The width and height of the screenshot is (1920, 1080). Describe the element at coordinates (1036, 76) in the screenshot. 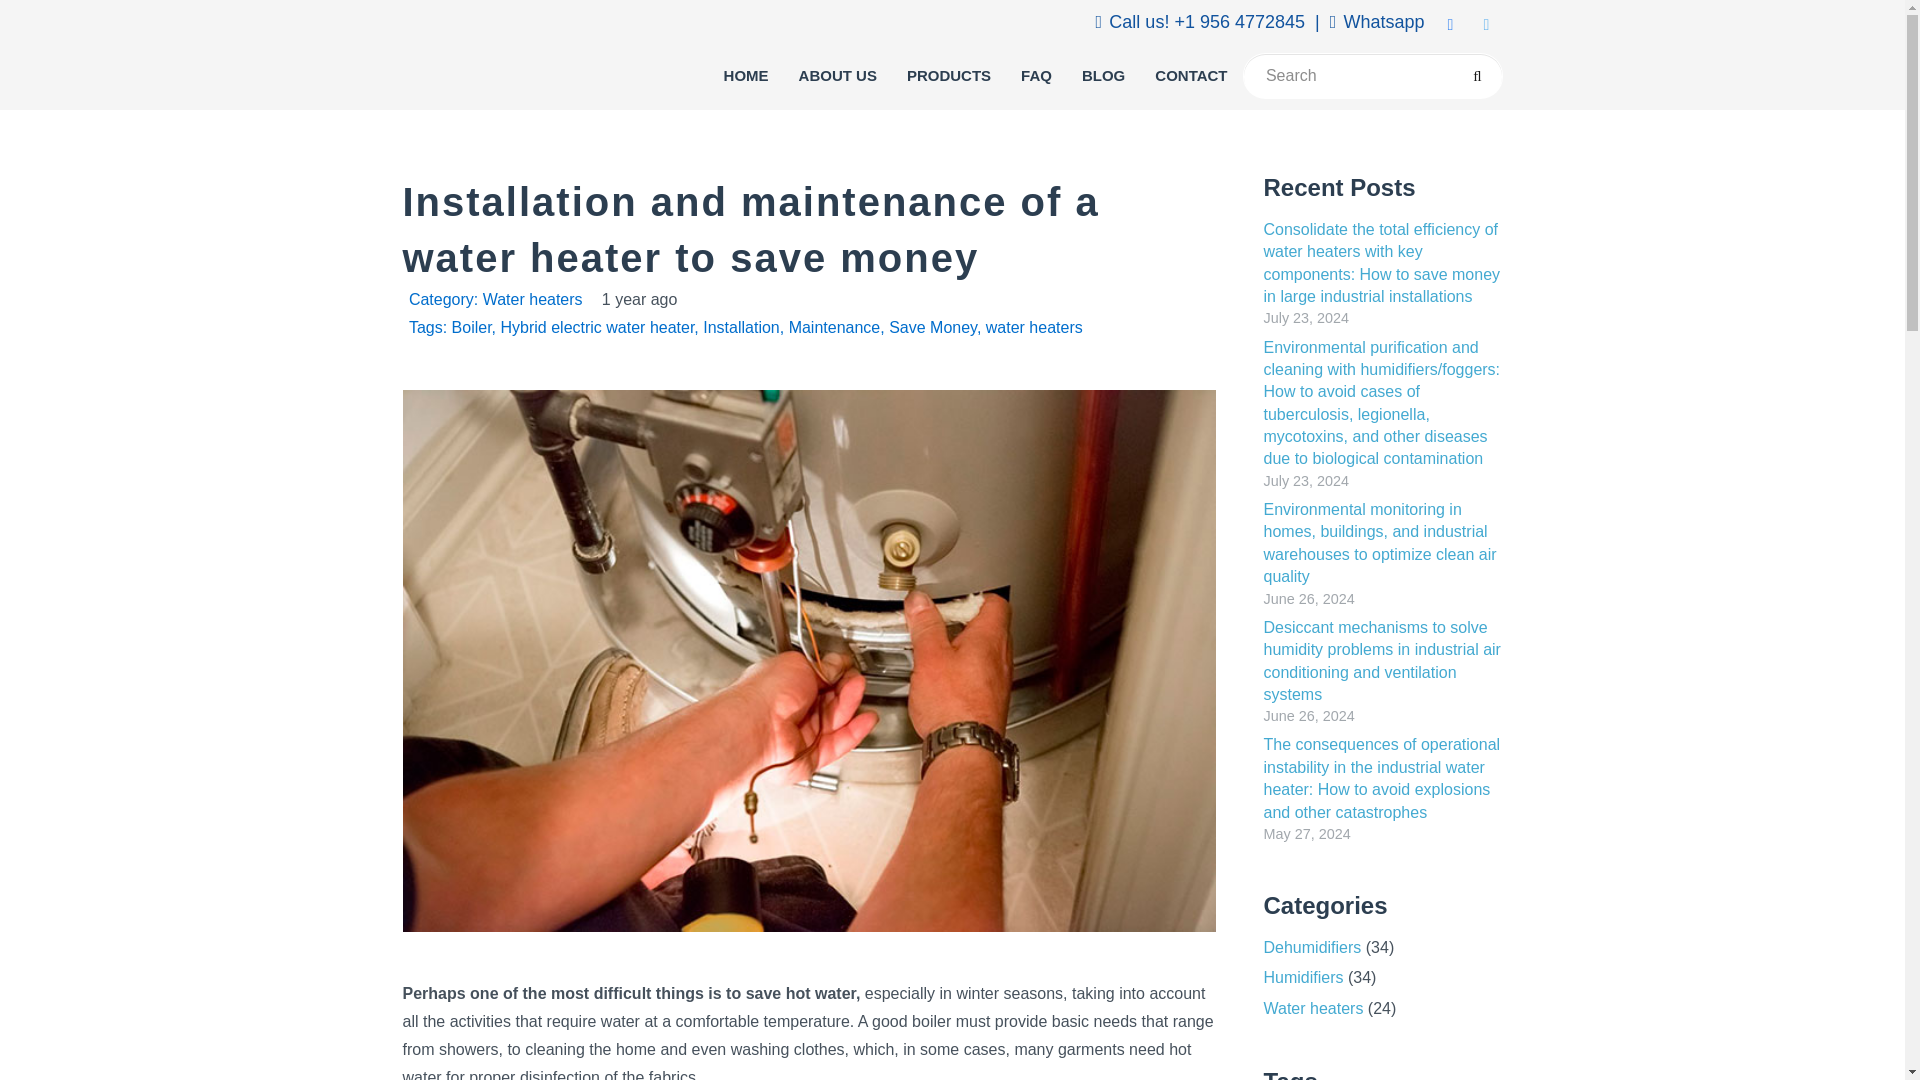

I see `FAQ` at that location.